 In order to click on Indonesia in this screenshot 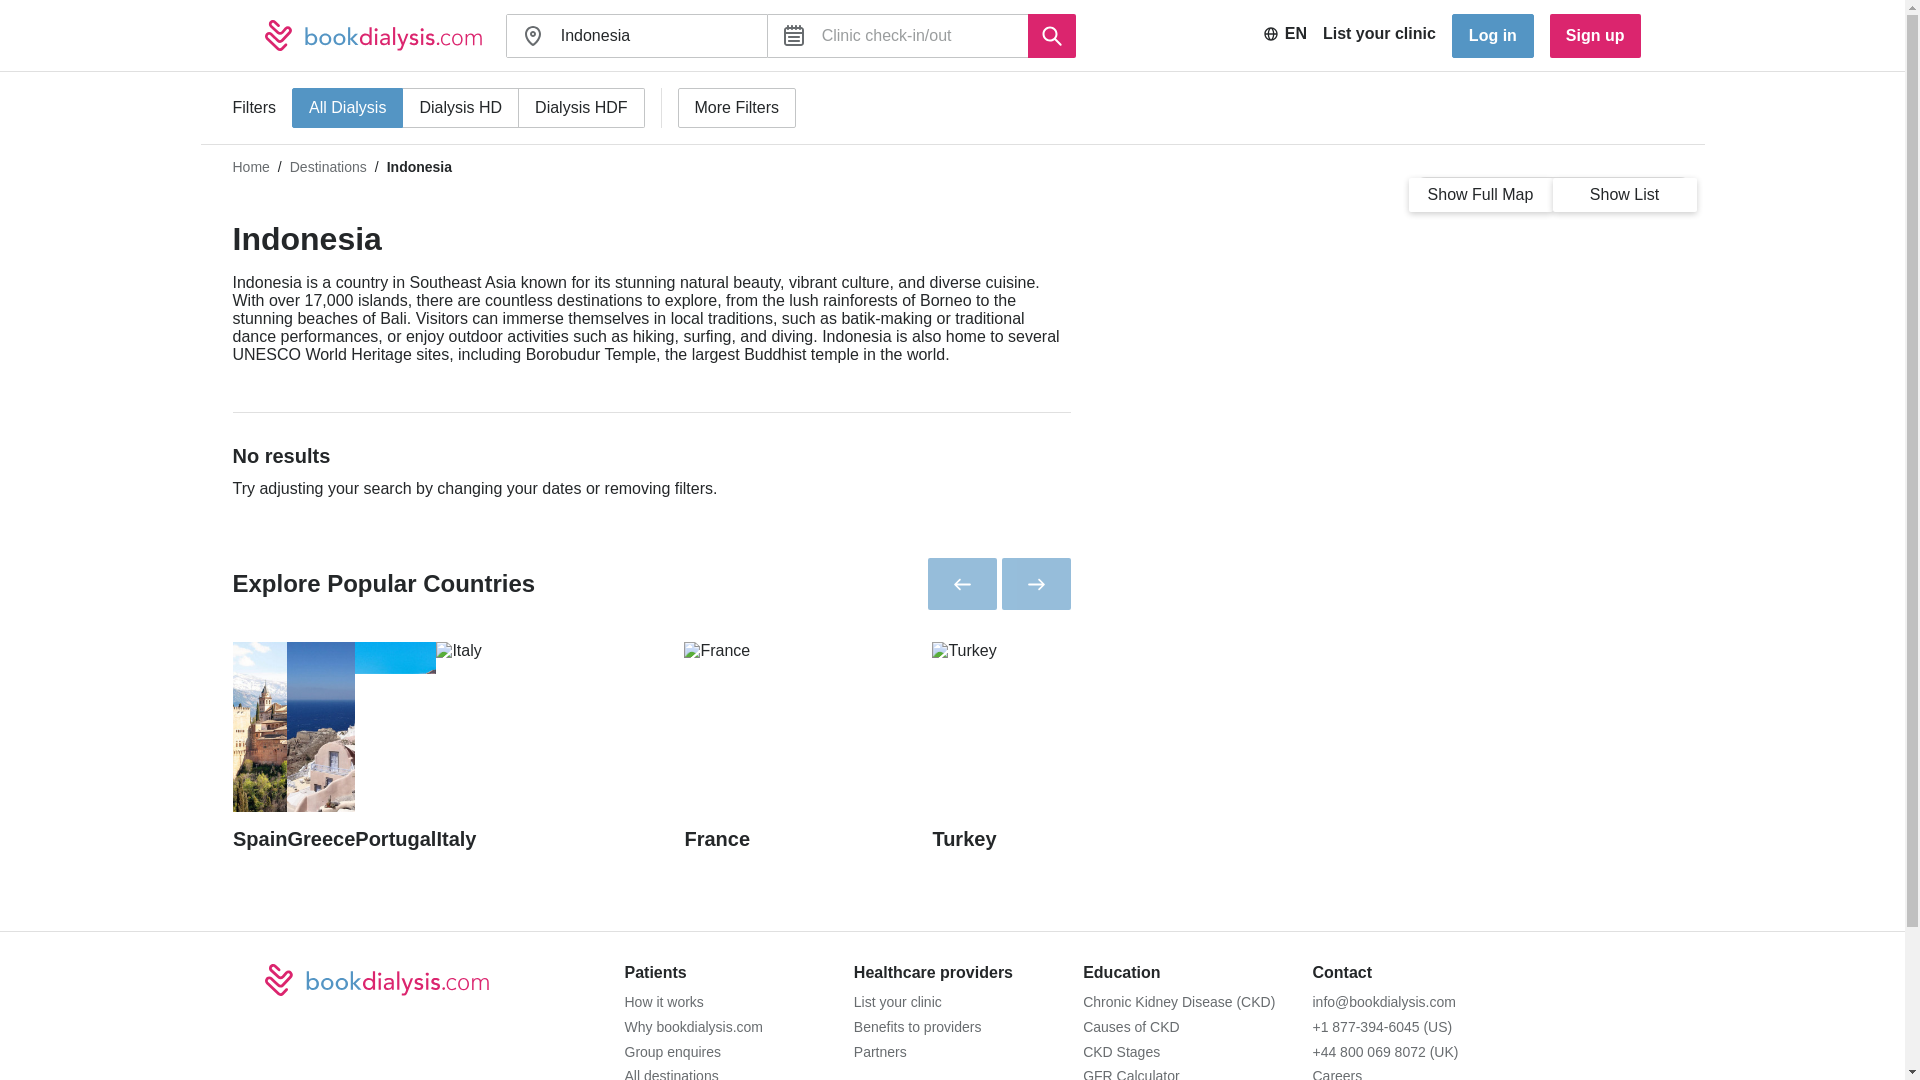, I will do `click(656, 35)`.